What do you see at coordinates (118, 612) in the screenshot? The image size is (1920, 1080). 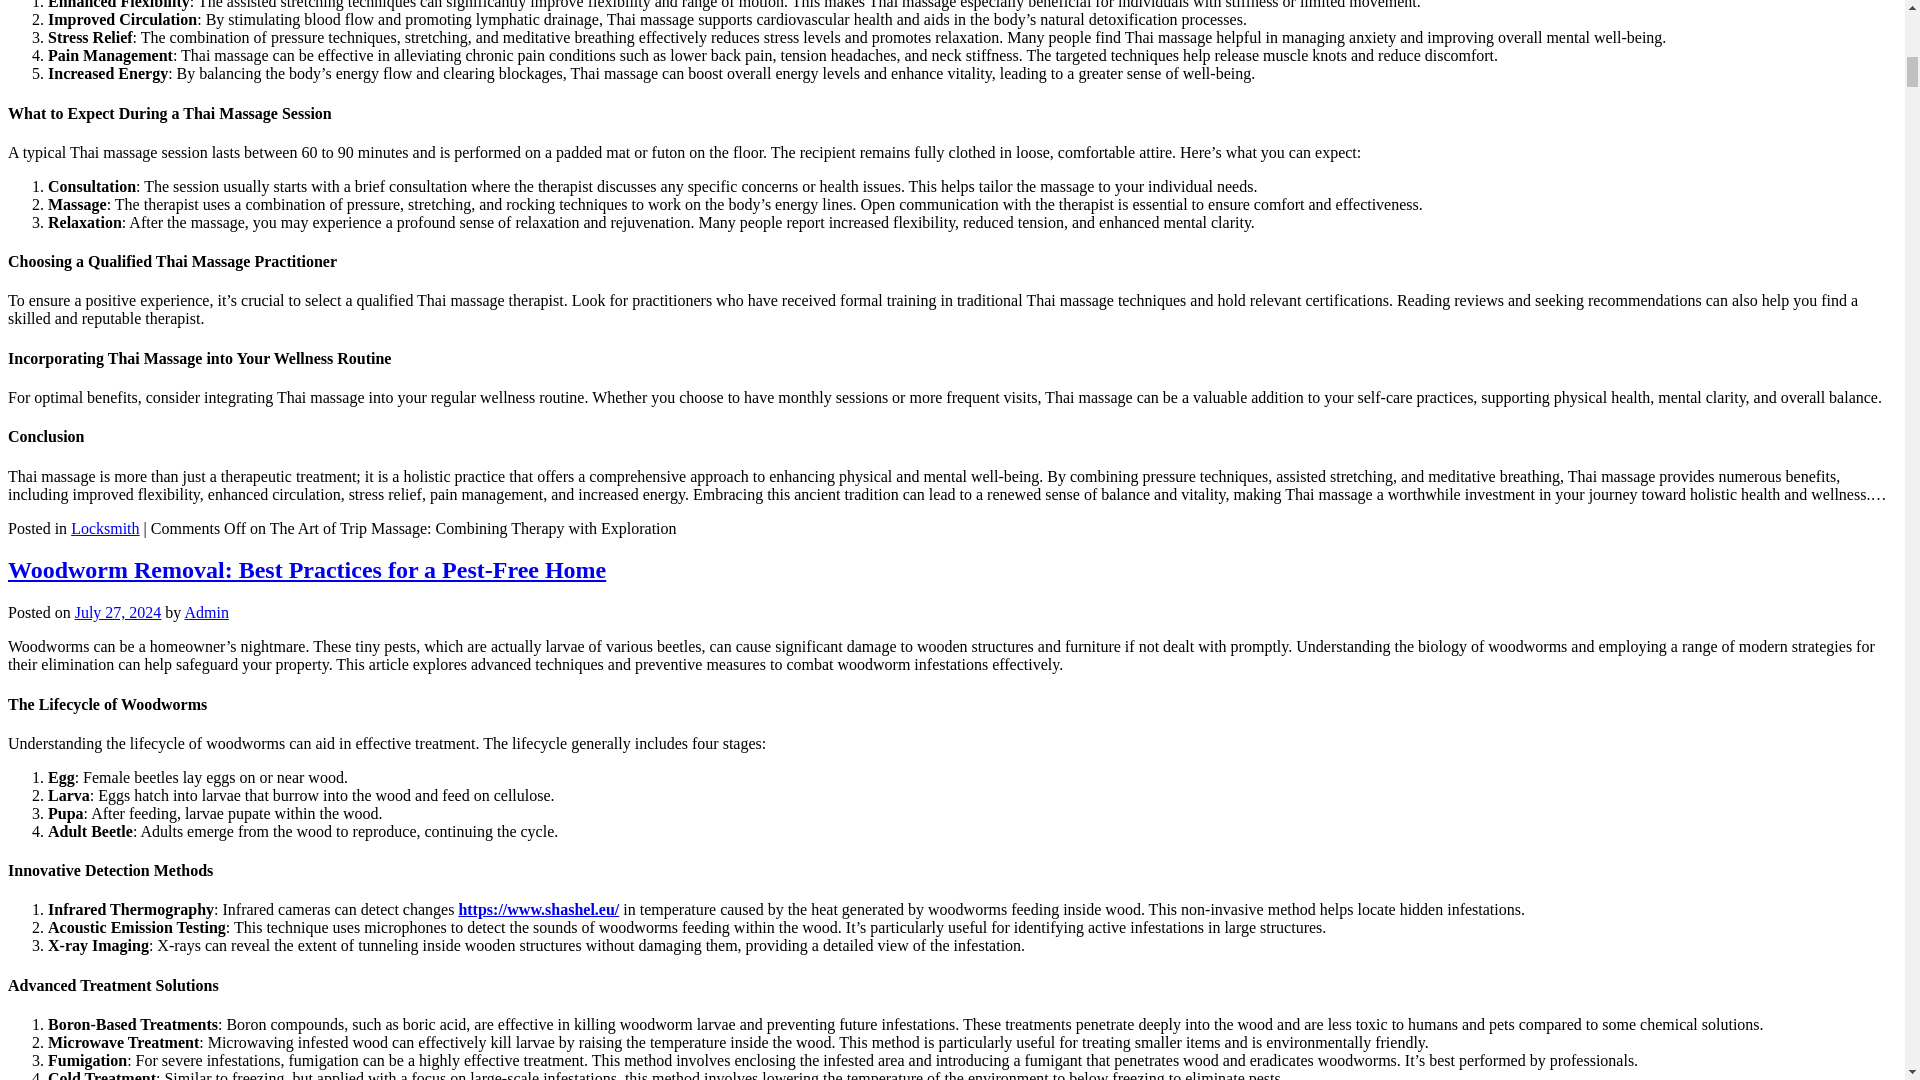 I see `July 27, 2024` at bounding box center [118, 612].